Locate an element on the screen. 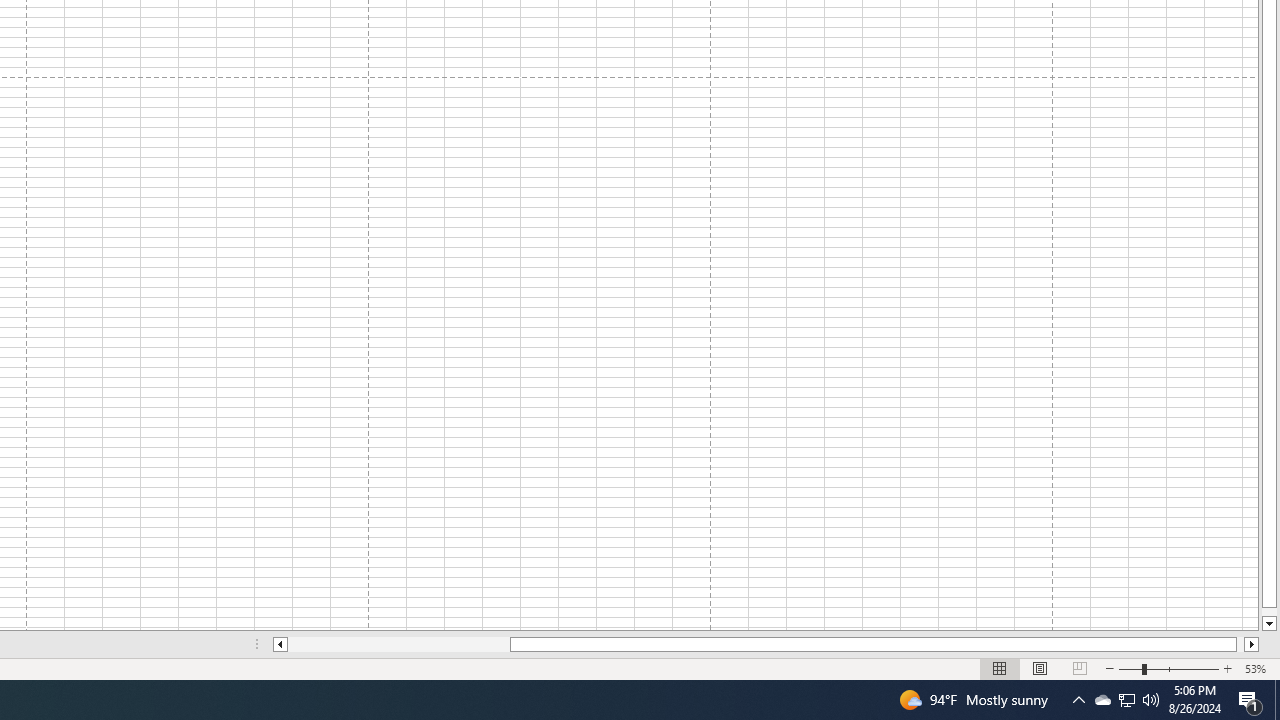 The height and width of the screenshot is (720, 1280). Zoom Out is located at coordinates (1130, 668).